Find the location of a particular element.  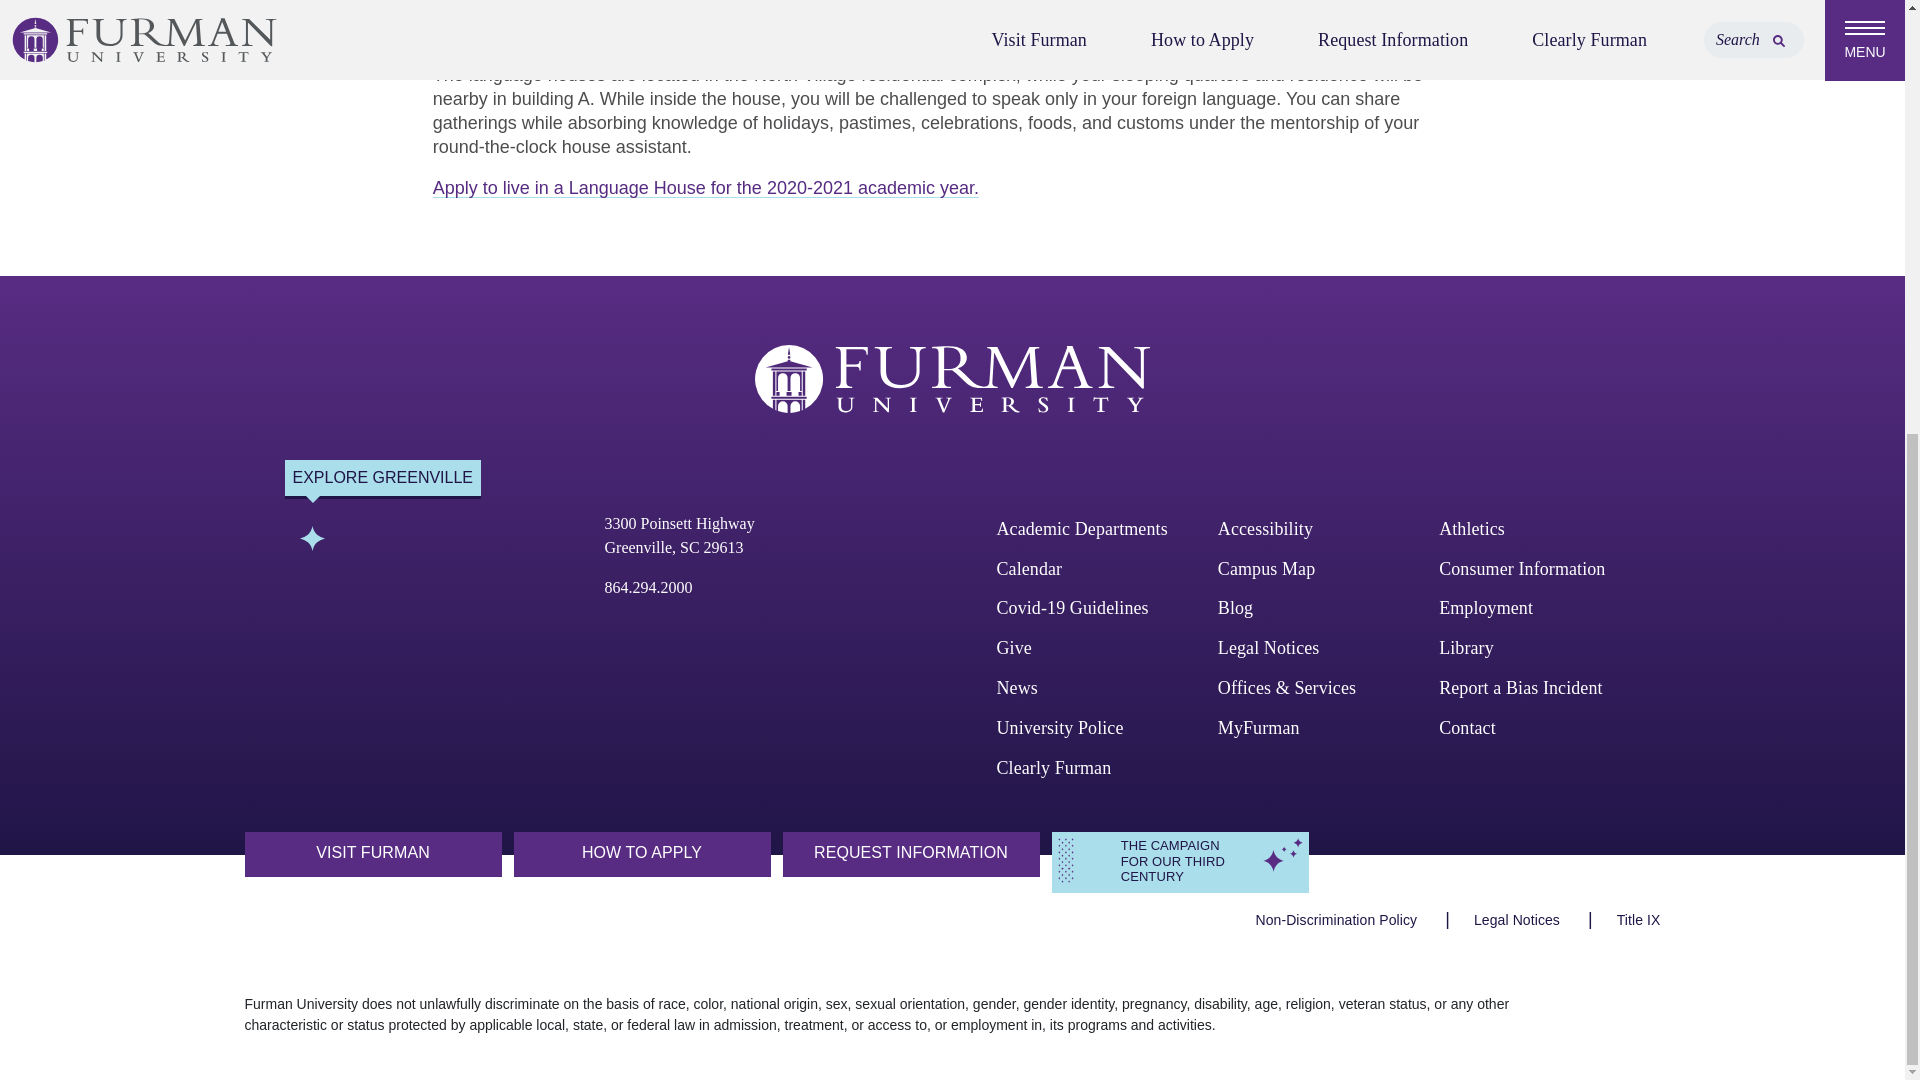

Academic Departments is located at coordinates (1082, 528).